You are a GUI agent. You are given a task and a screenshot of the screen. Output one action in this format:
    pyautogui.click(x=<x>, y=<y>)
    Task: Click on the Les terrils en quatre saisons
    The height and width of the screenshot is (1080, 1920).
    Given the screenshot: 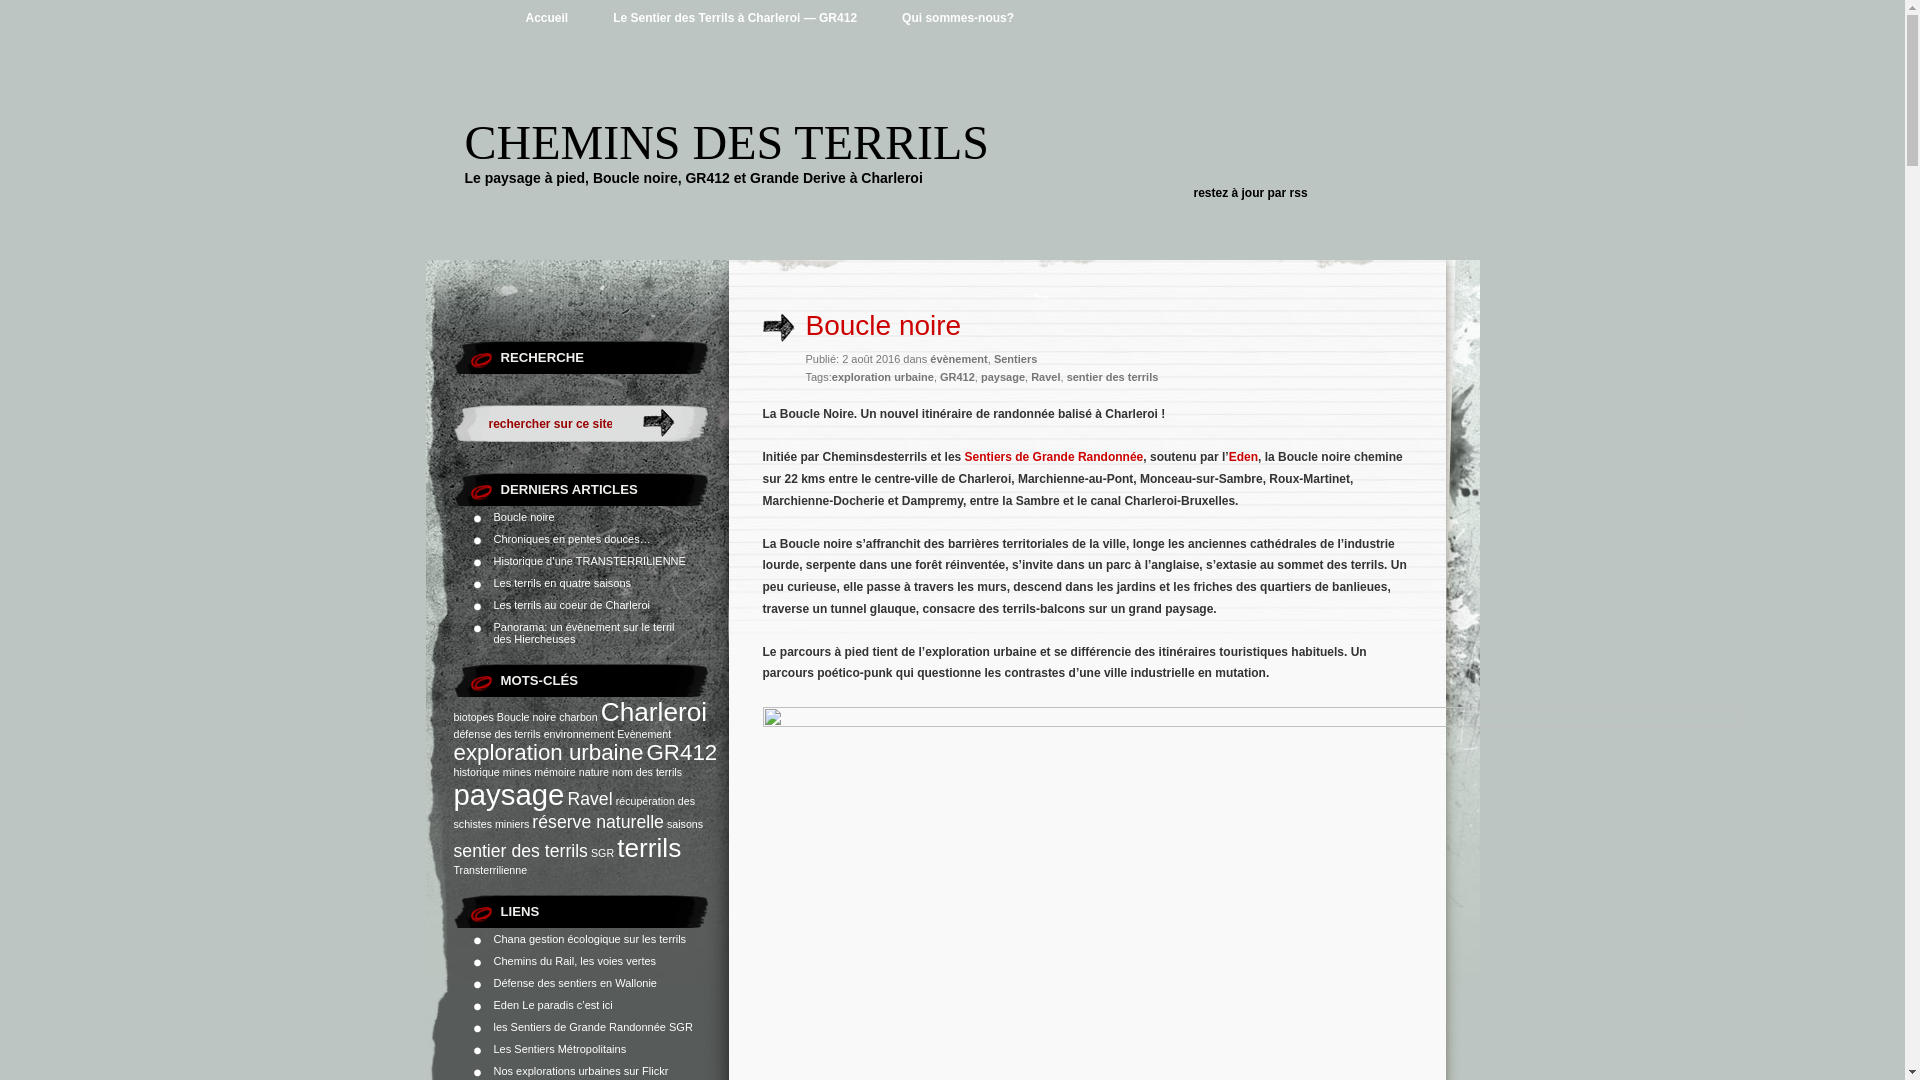 What is the action you would take?
    pyautogui.click(x=562, y=583)
    